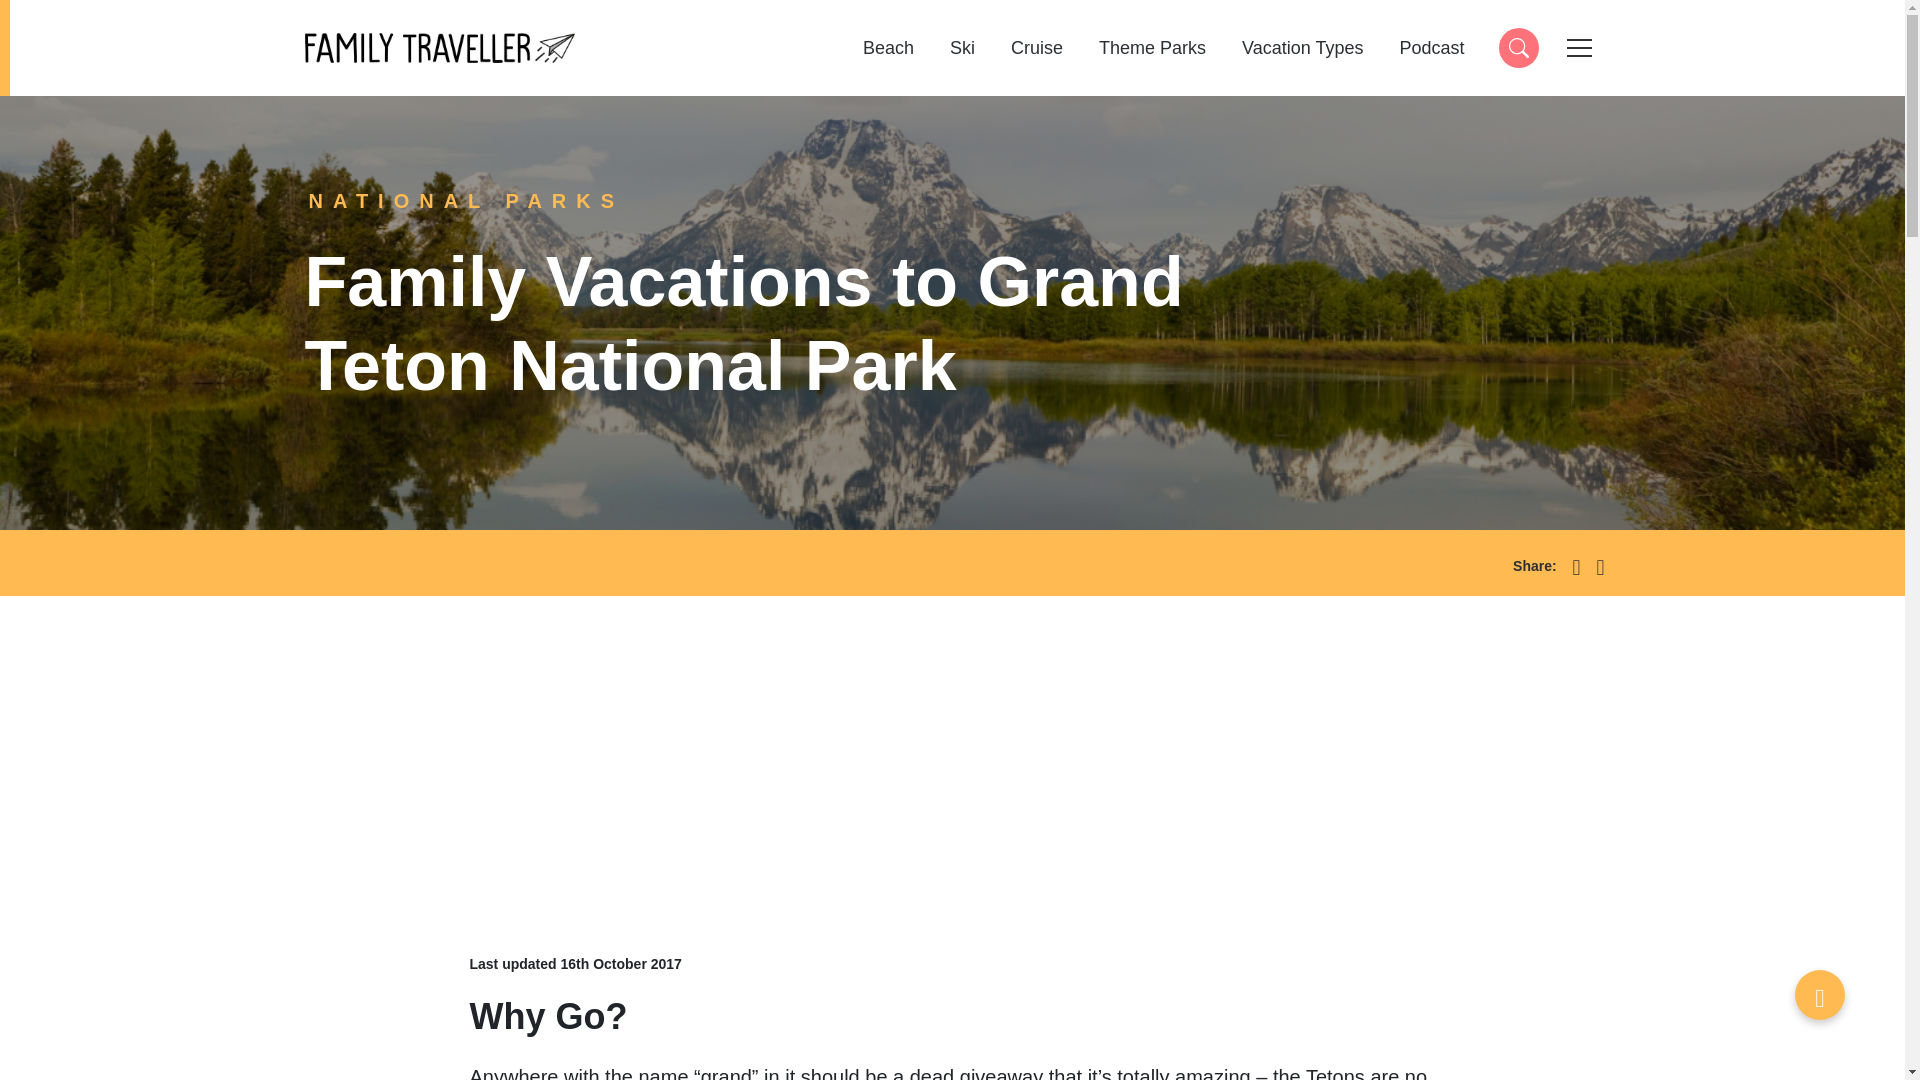 The image size is (1920, 1080). What do you see at coordinates (1036, 48) in the screenshot?
I see `Cruise` at bounding box center [1036, 48].